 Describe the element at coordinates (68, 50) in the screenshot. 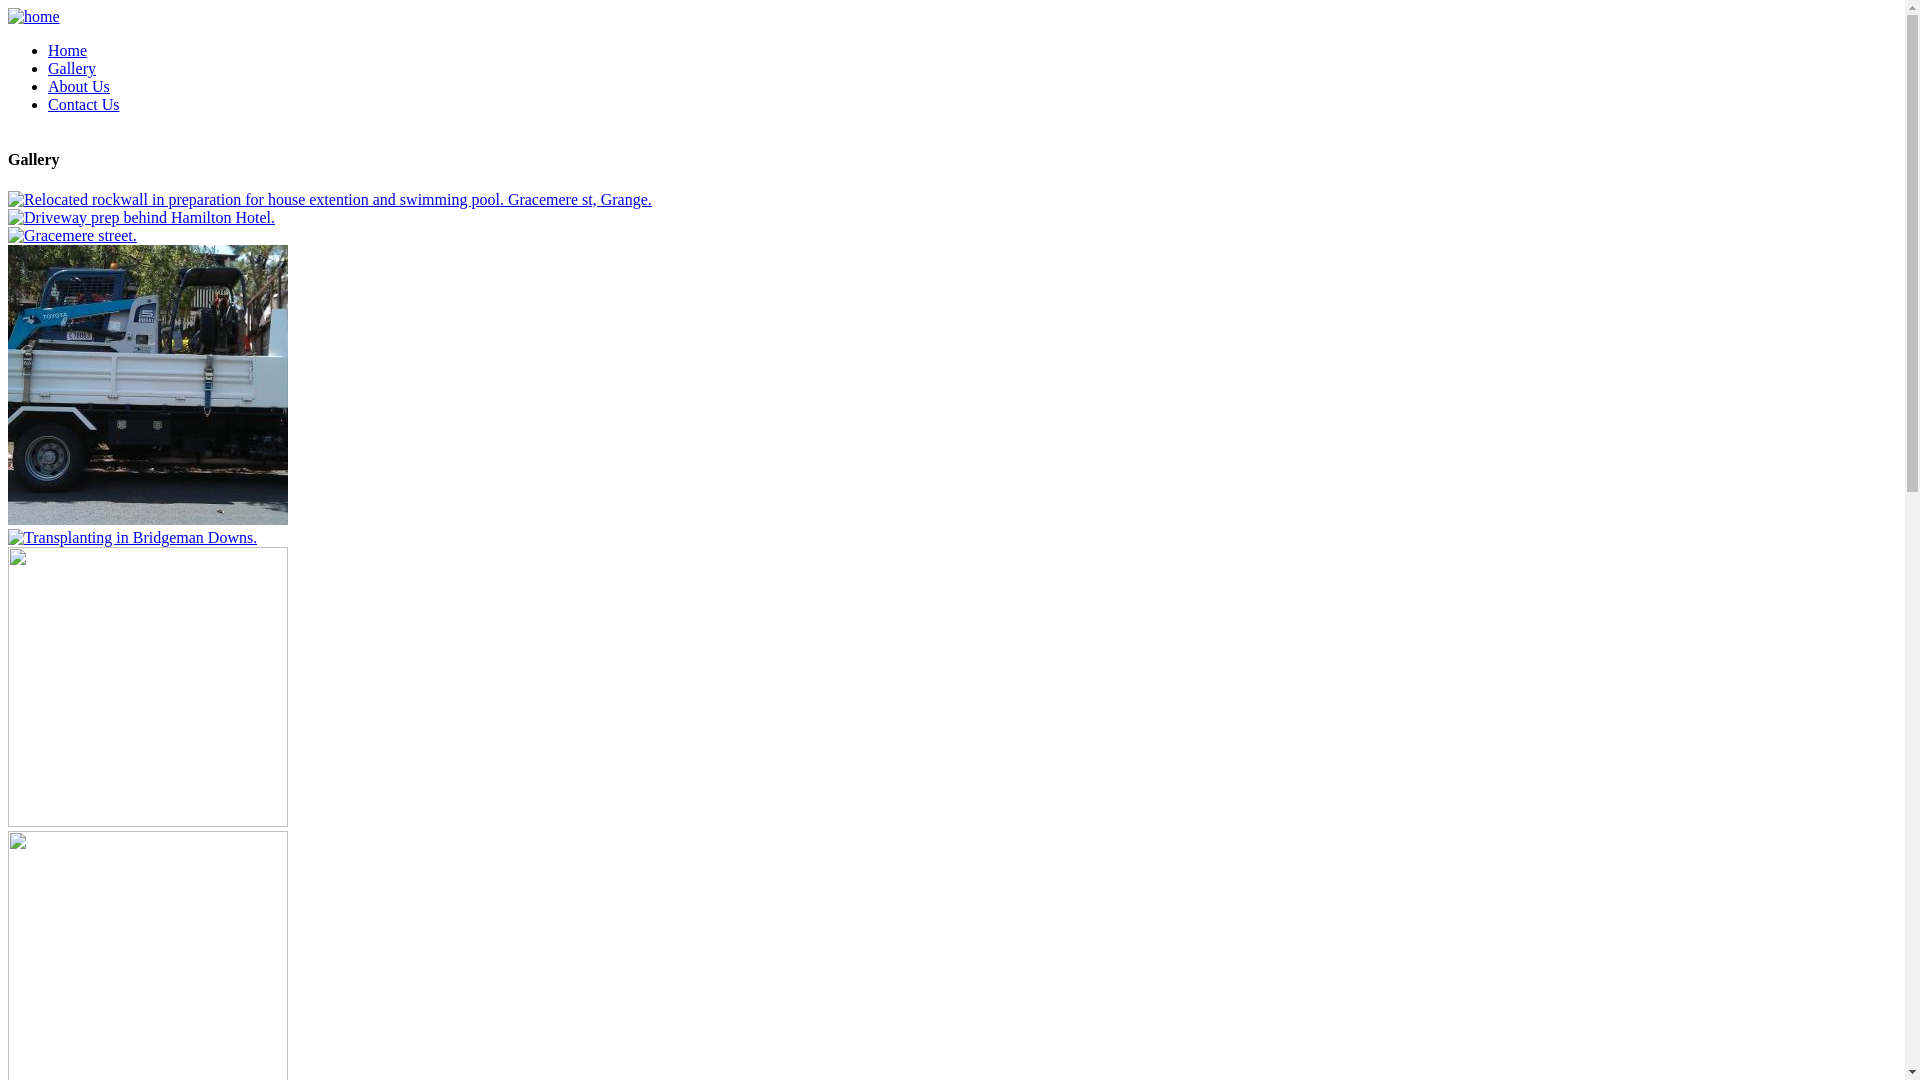

I see `Home` at that location.